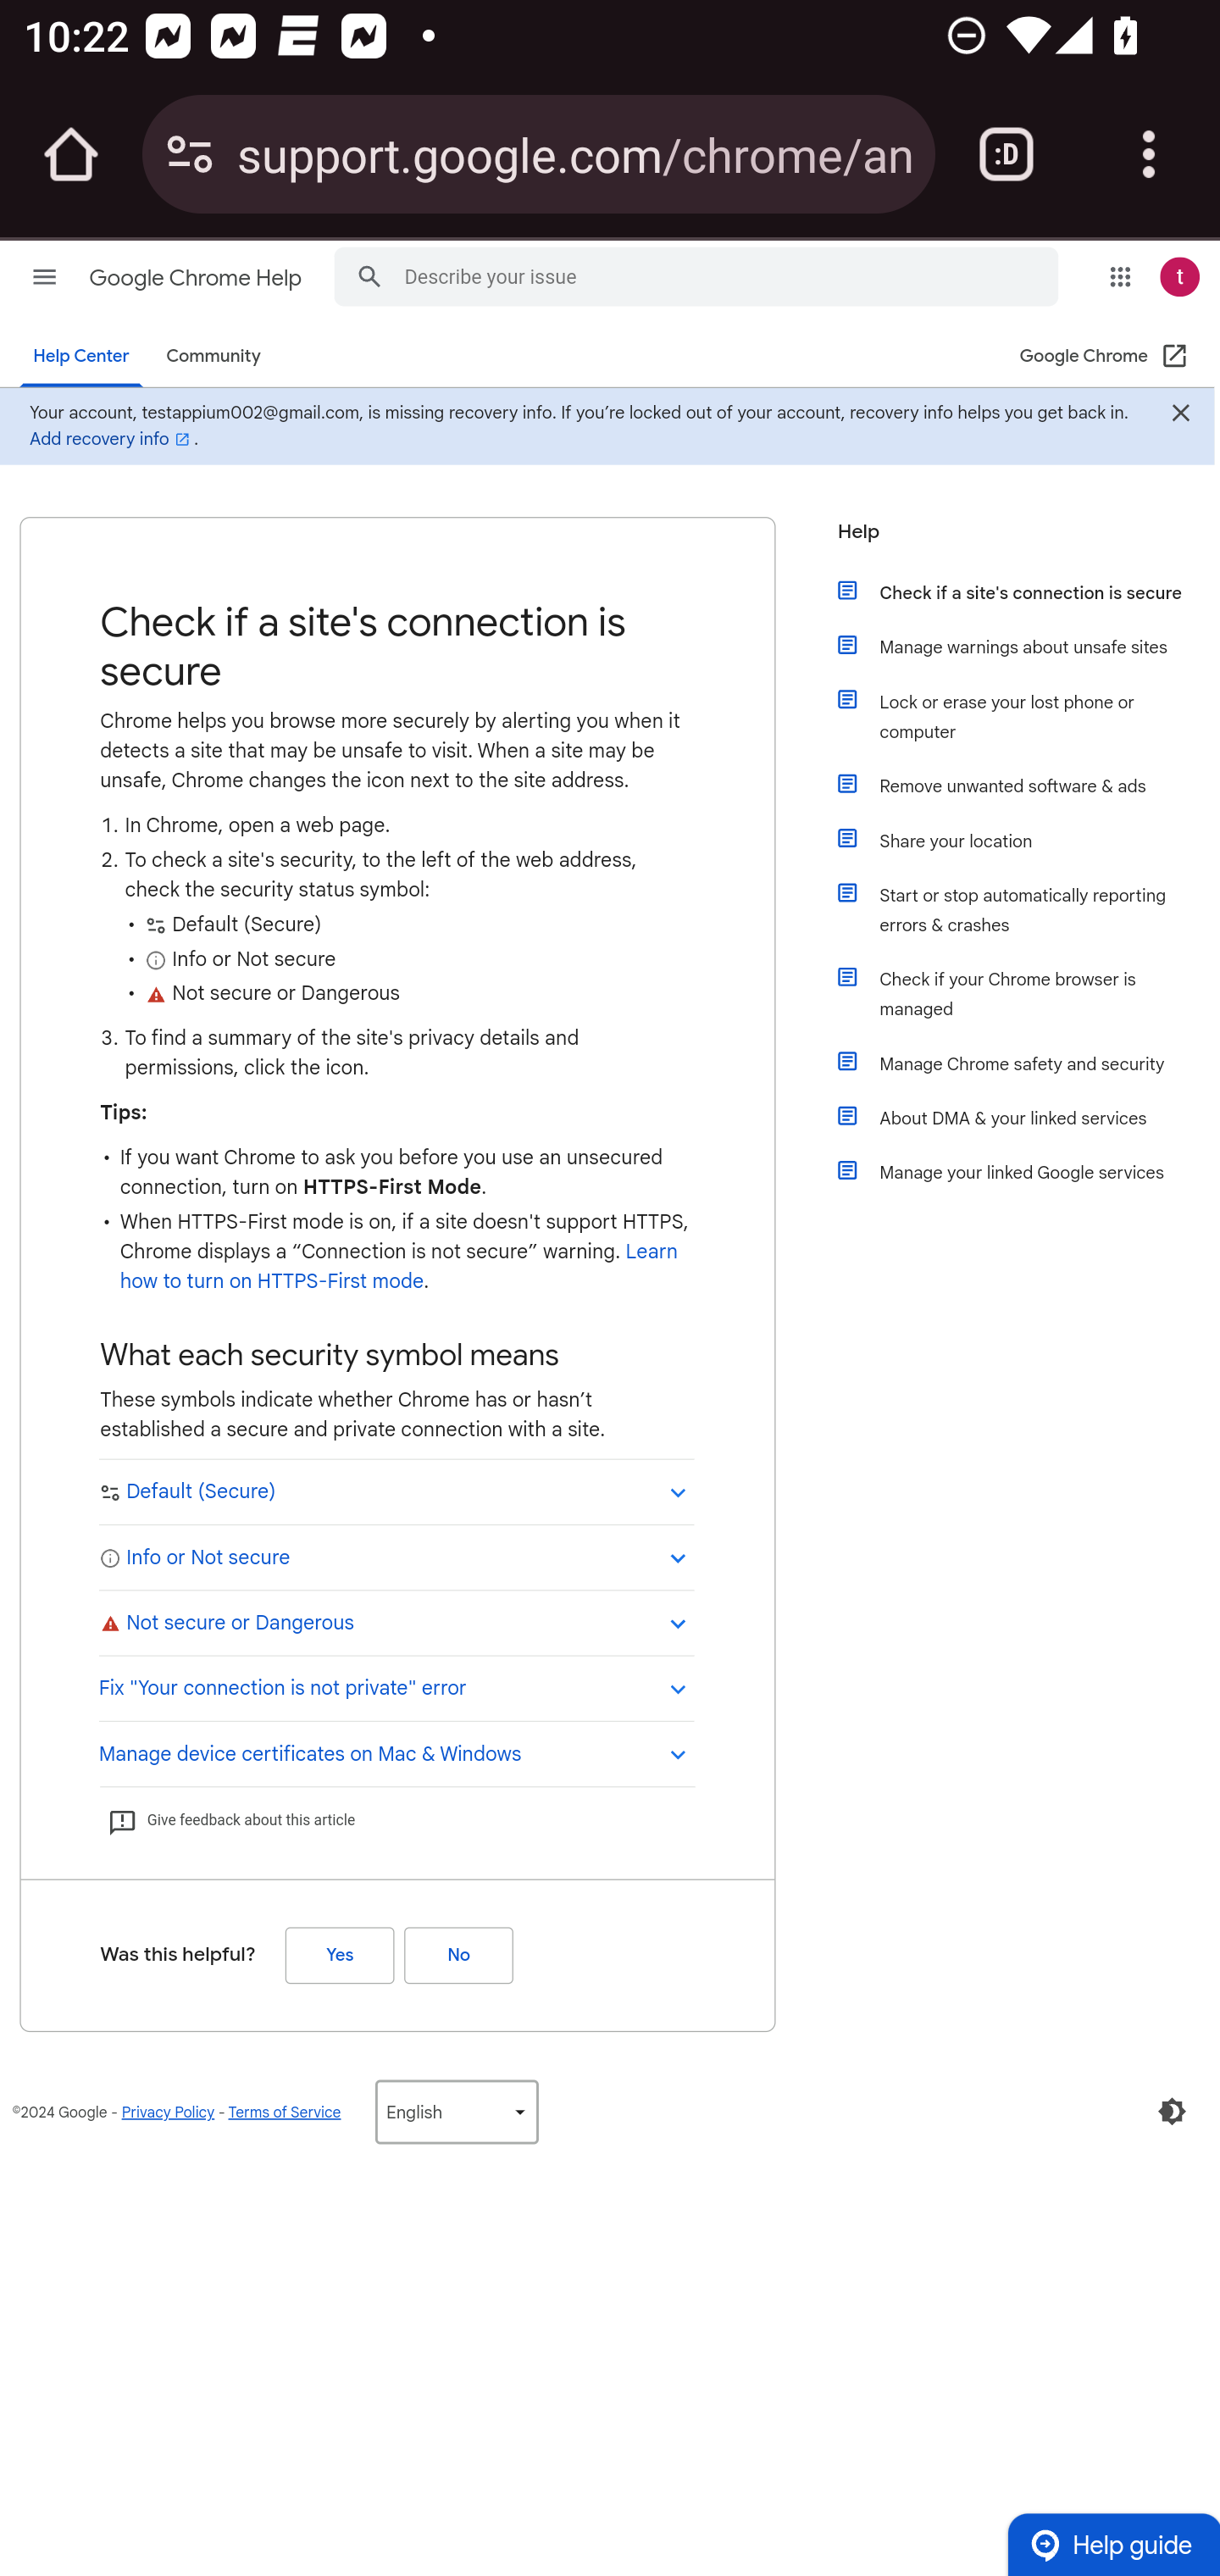 The width and height of the screenshot is (1220, 2576). Describe the element at coordinates (1179, 415) in the screenshot. I see `Close` at that location.